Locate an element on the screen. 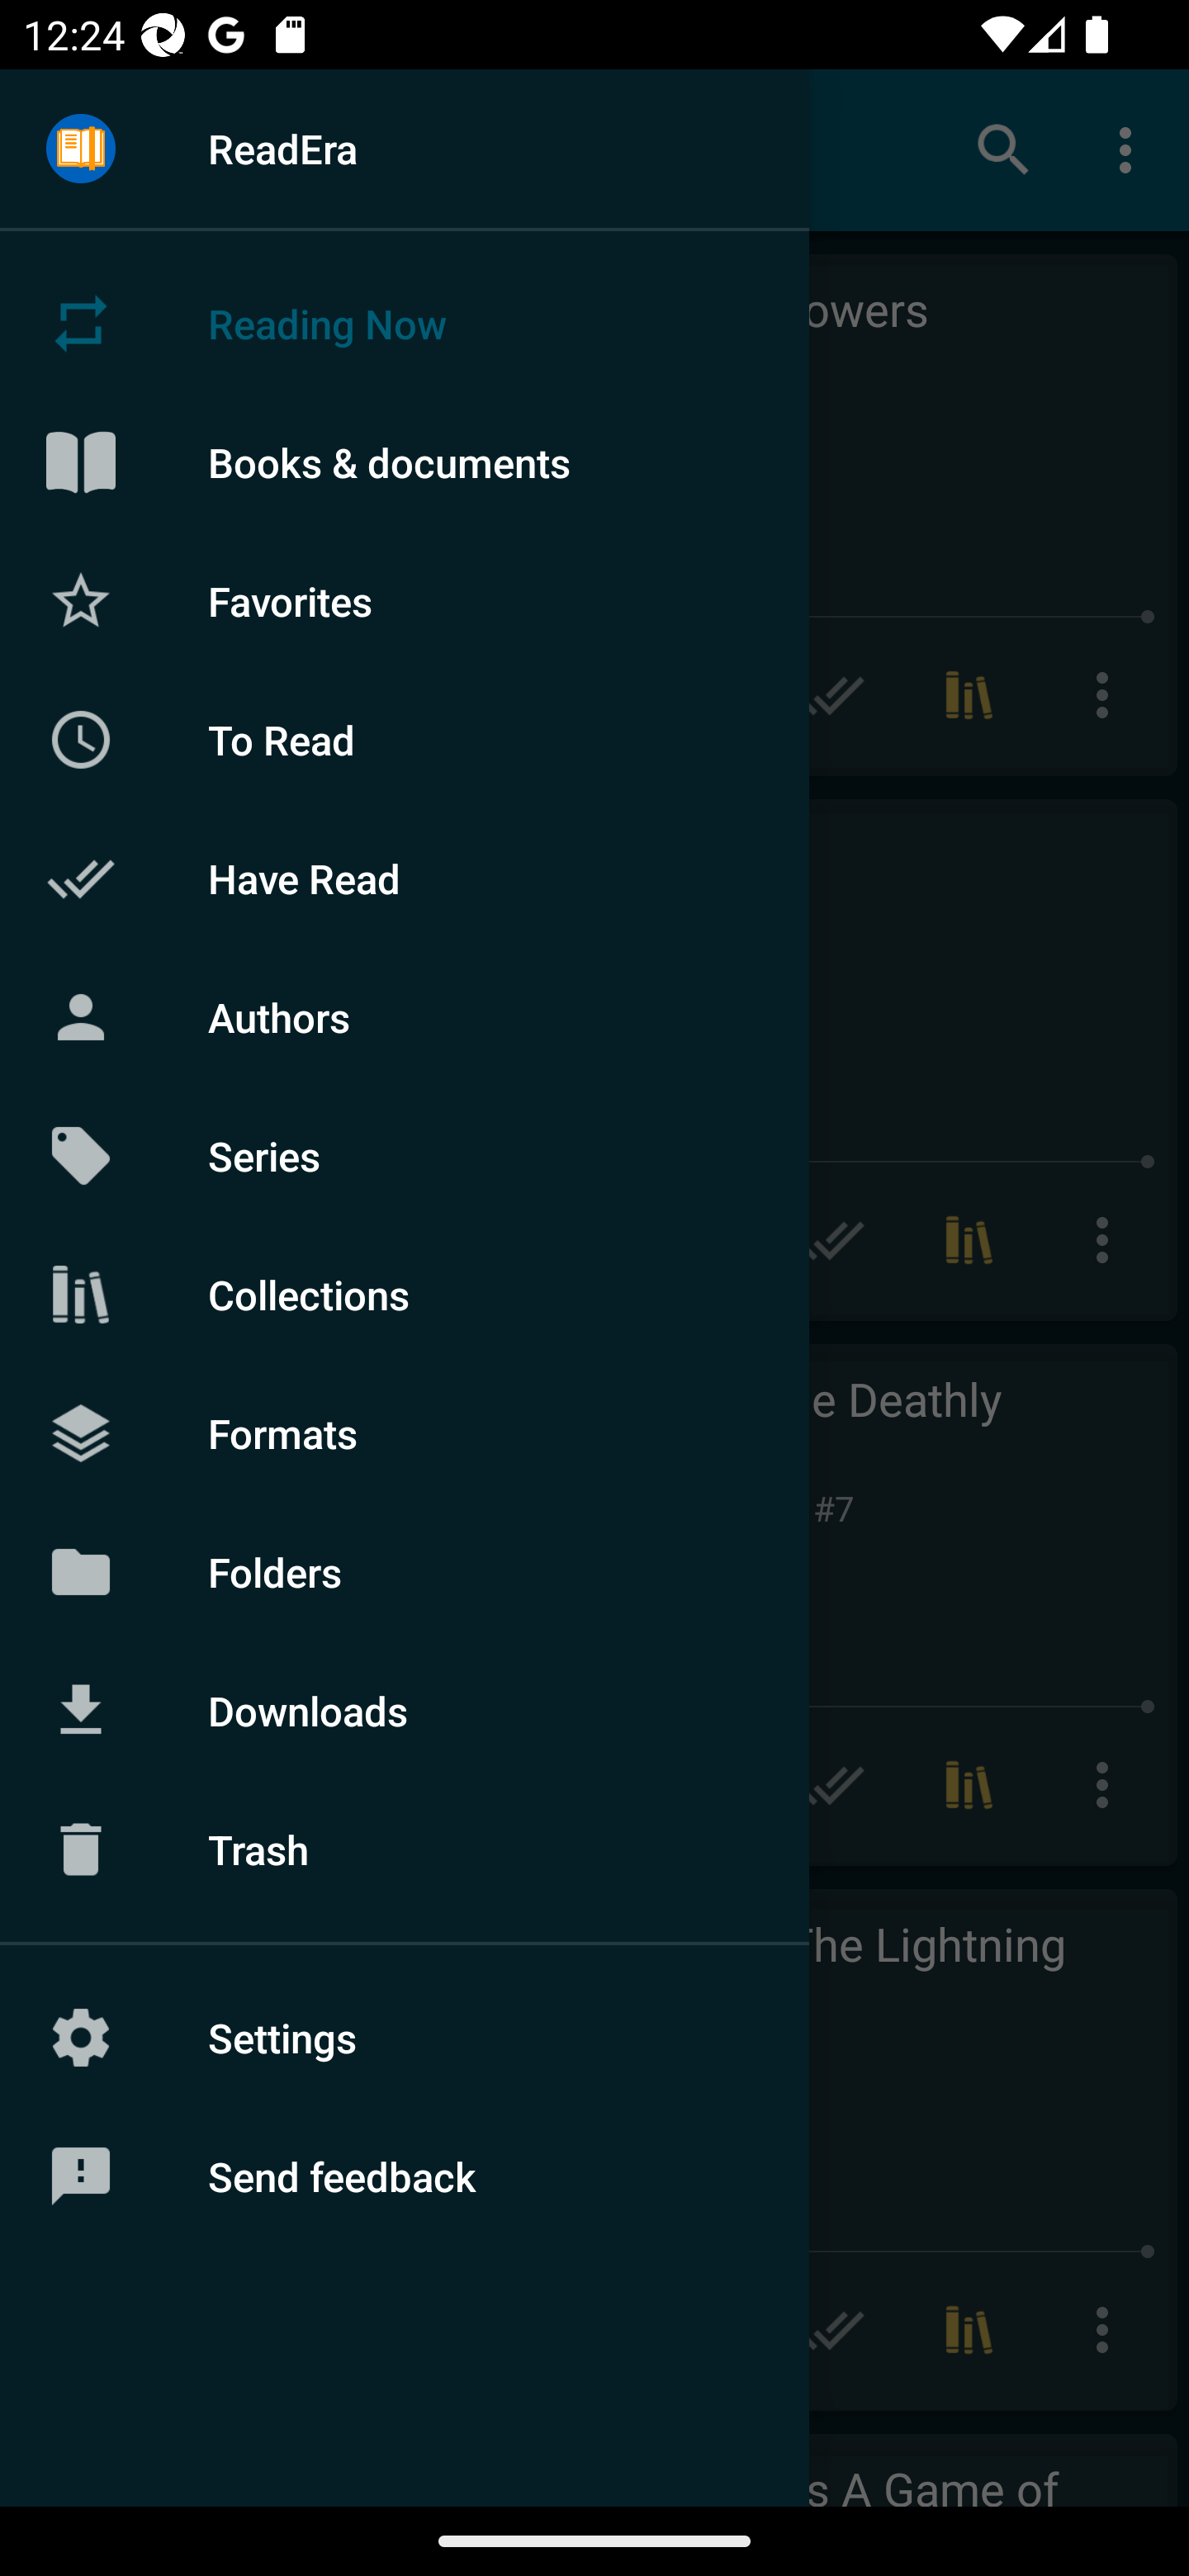 The image size is (1189, 2576). Search books & documents is located at coordinates (1004, 149).